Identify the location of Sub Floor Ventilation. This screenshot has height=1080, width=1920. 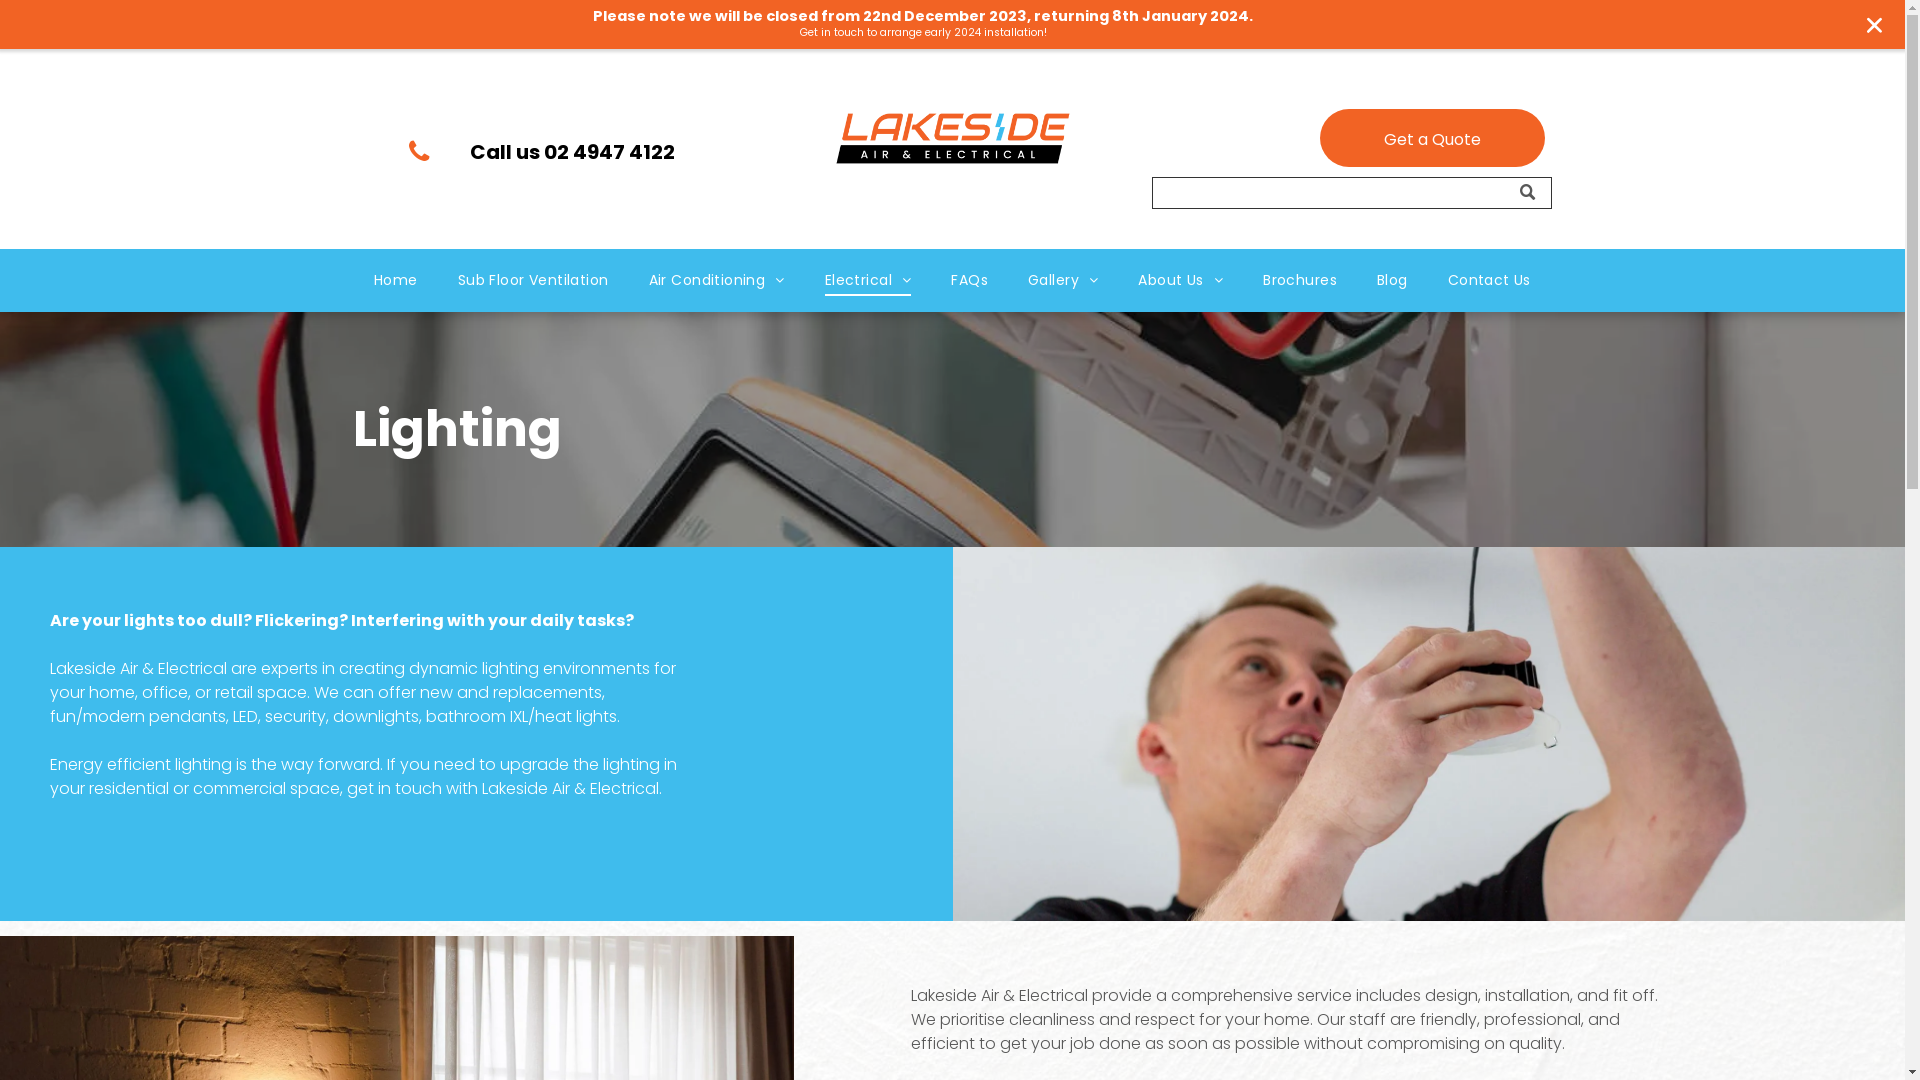
(534, 280).